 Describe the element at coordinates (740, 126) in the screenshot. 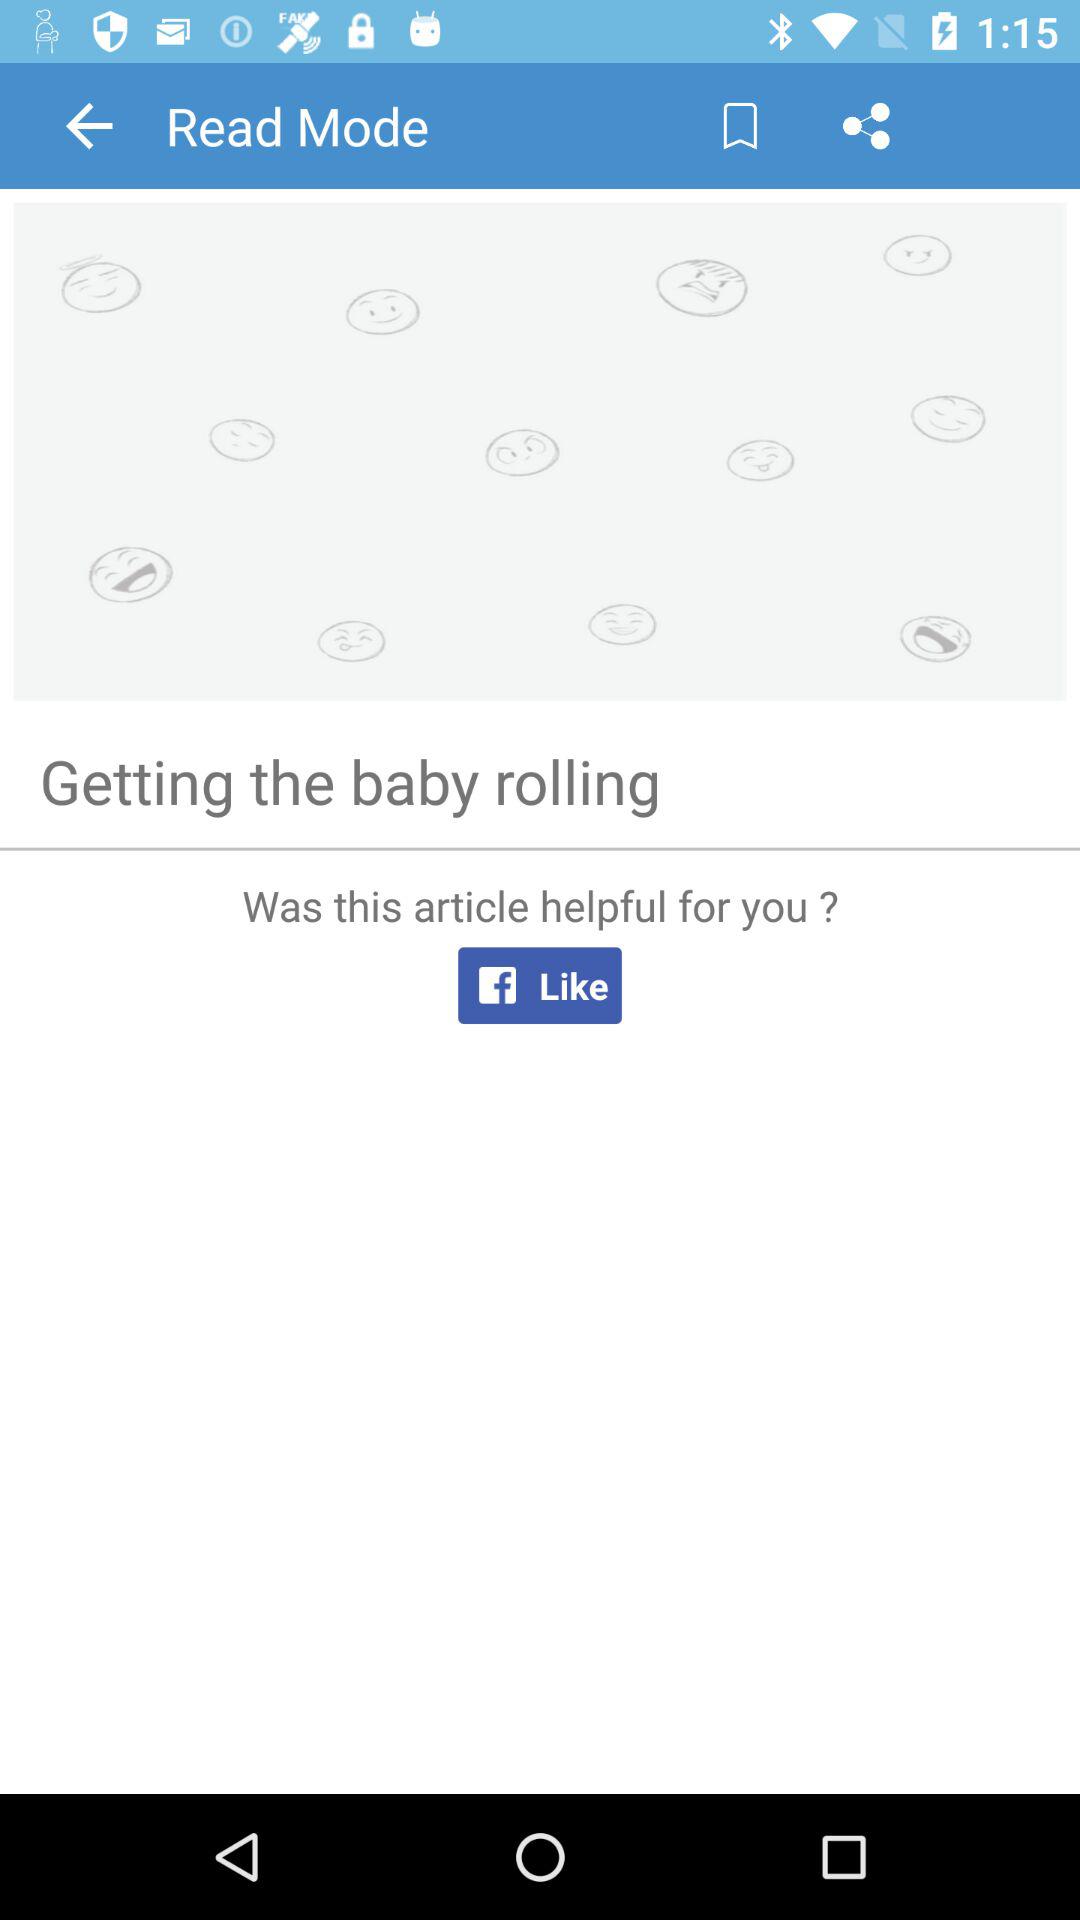

I see `save page` at that location.